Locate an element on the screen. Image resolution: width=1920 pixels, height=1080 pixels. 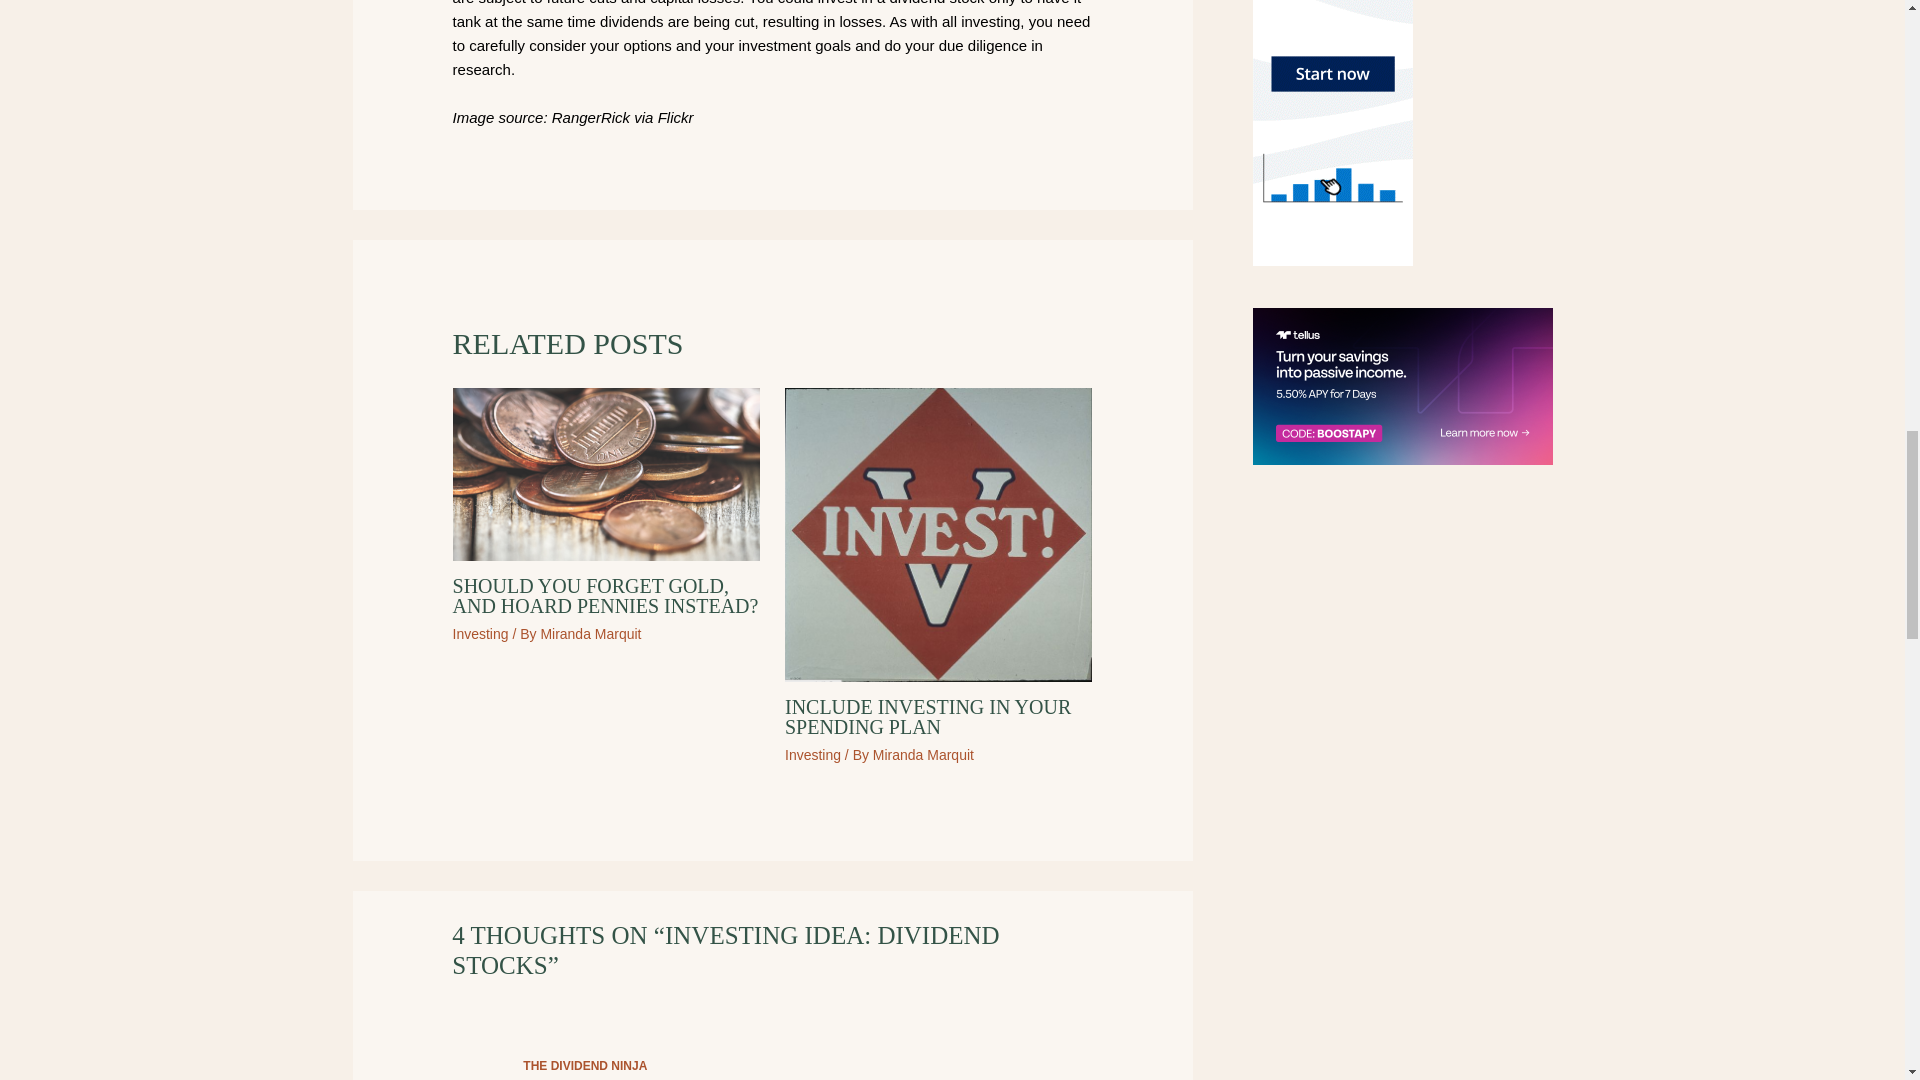
View all posts by Miranda Marquit is located at coordinates (923, 754).